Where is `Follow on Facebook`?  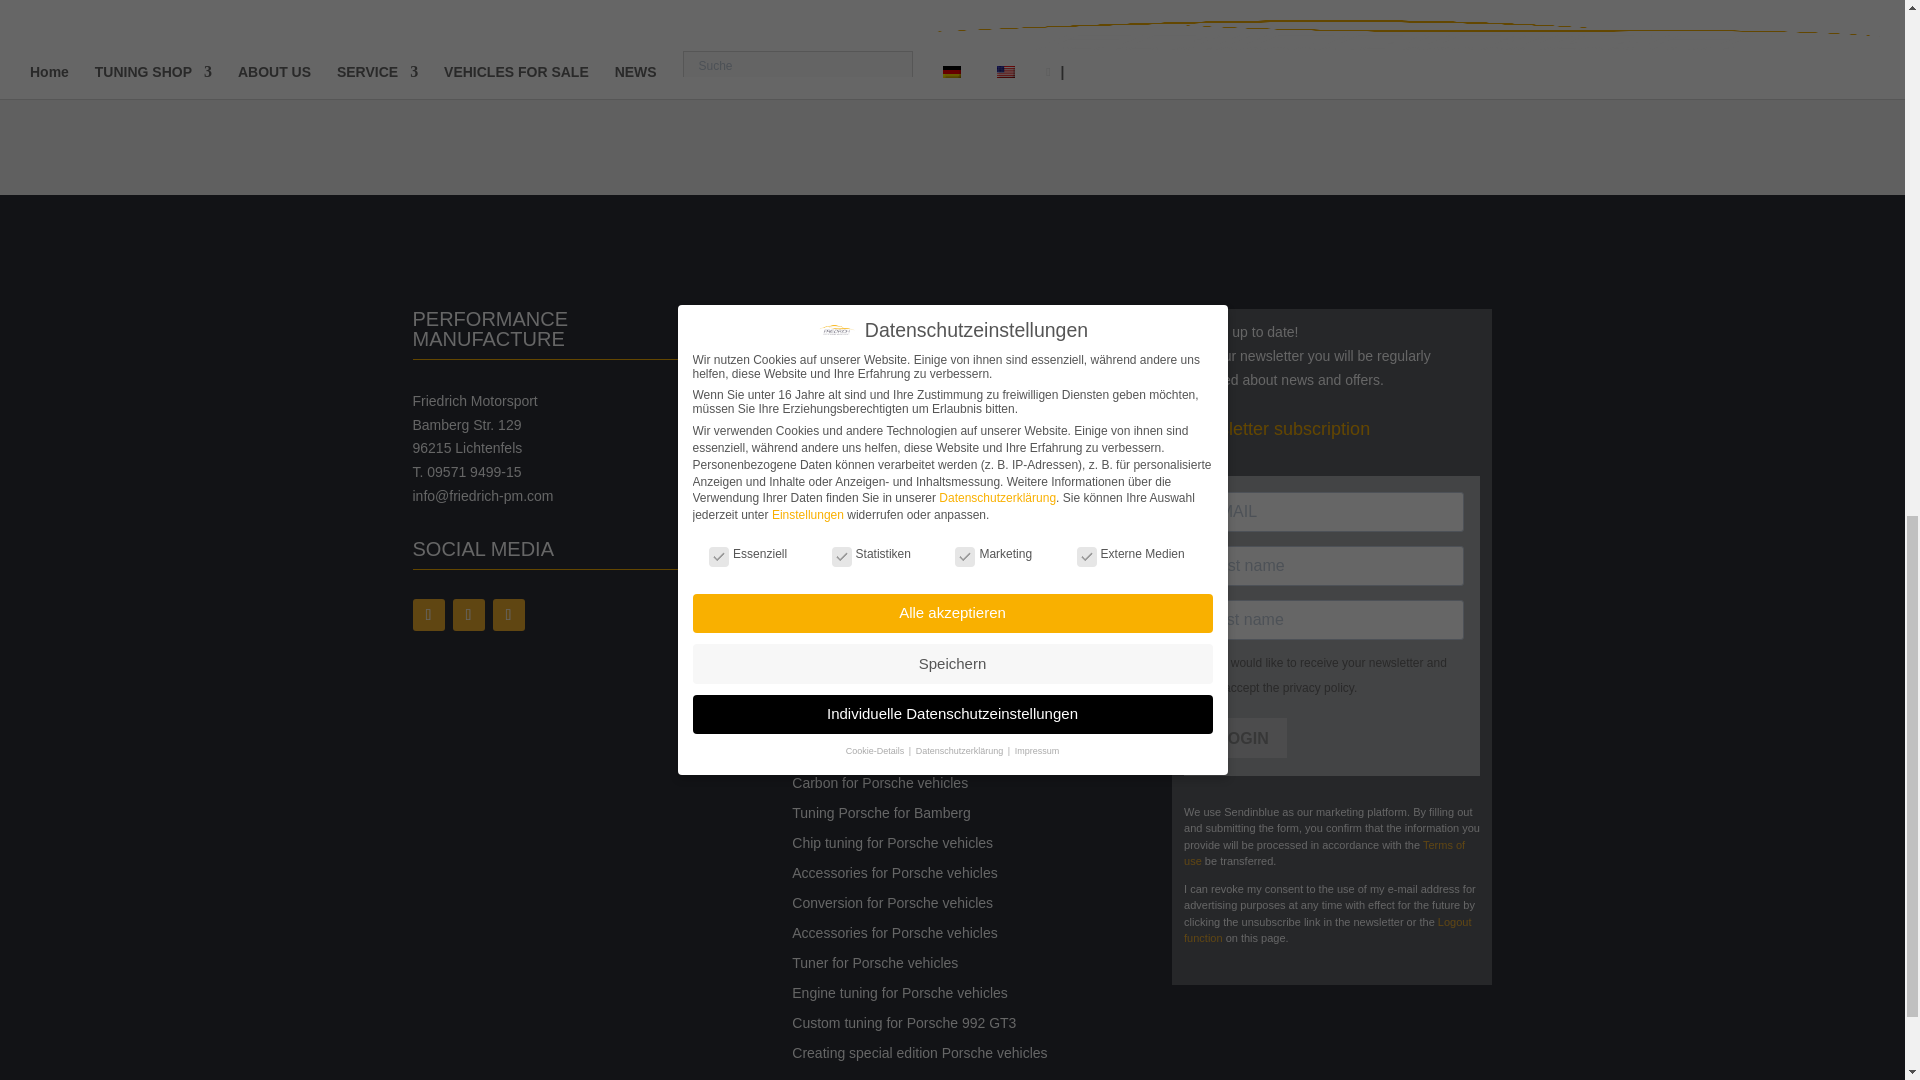
Follow on Facebook is located at coordinates (428, 614).